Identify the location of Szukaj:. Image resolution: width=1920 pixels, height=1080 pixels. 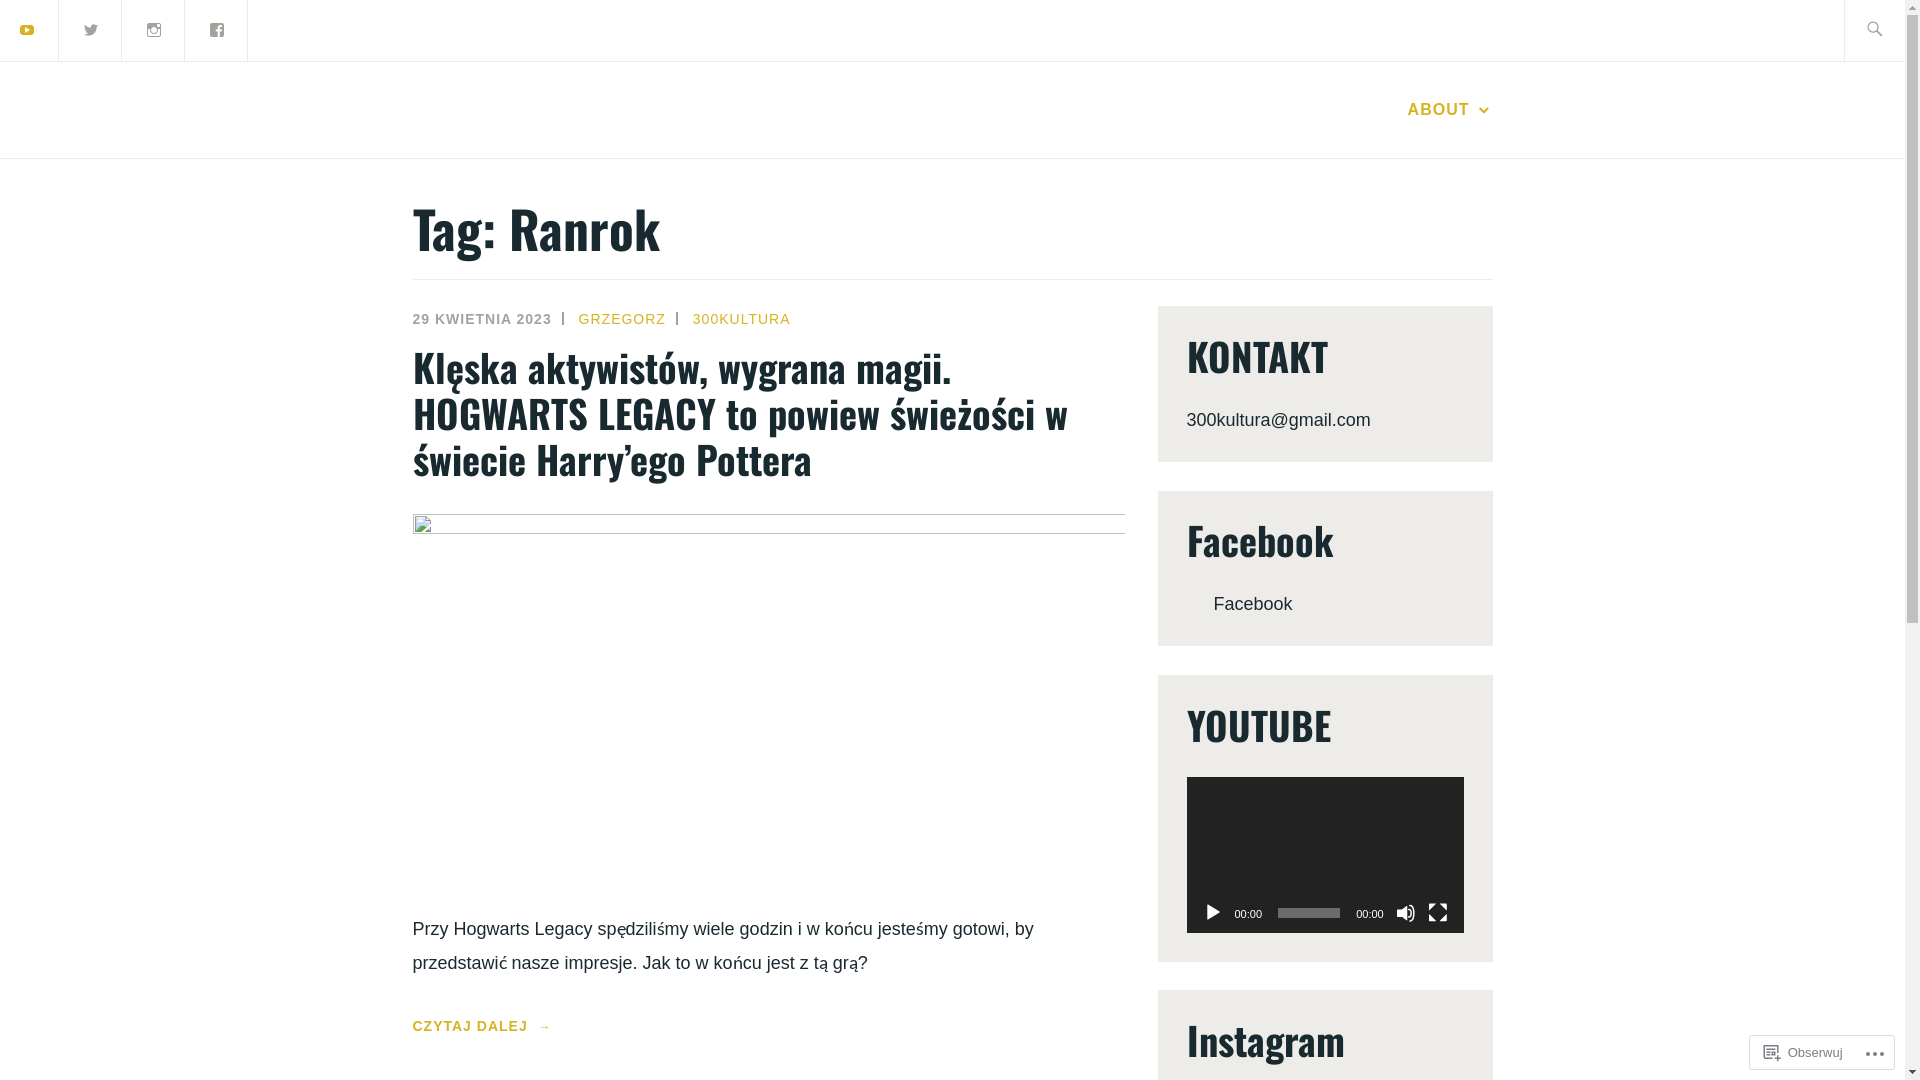
(1897, 30).